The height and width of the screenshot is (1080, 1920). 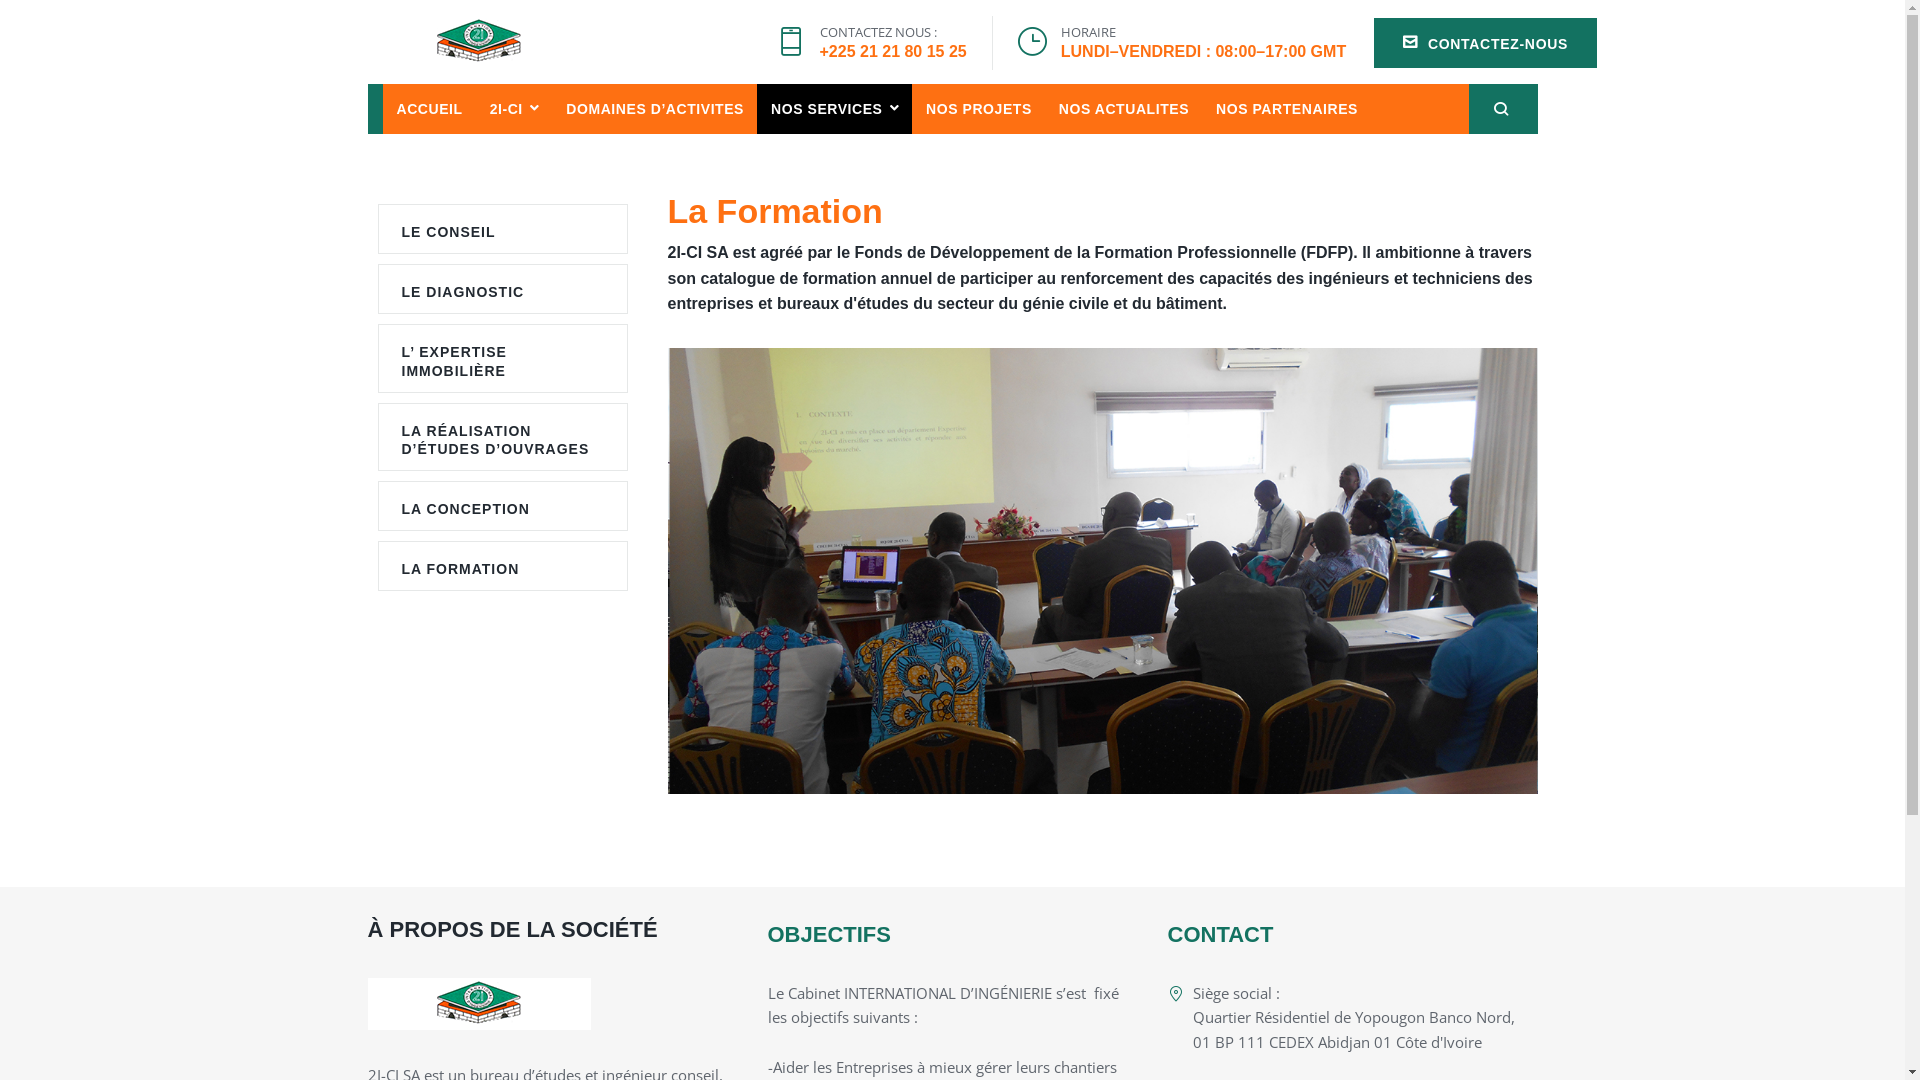 What do you see at coordinates (464, 292) in the screenshot?
I see `LE DIAGNOSTIC` at bounding box center [464, 292].